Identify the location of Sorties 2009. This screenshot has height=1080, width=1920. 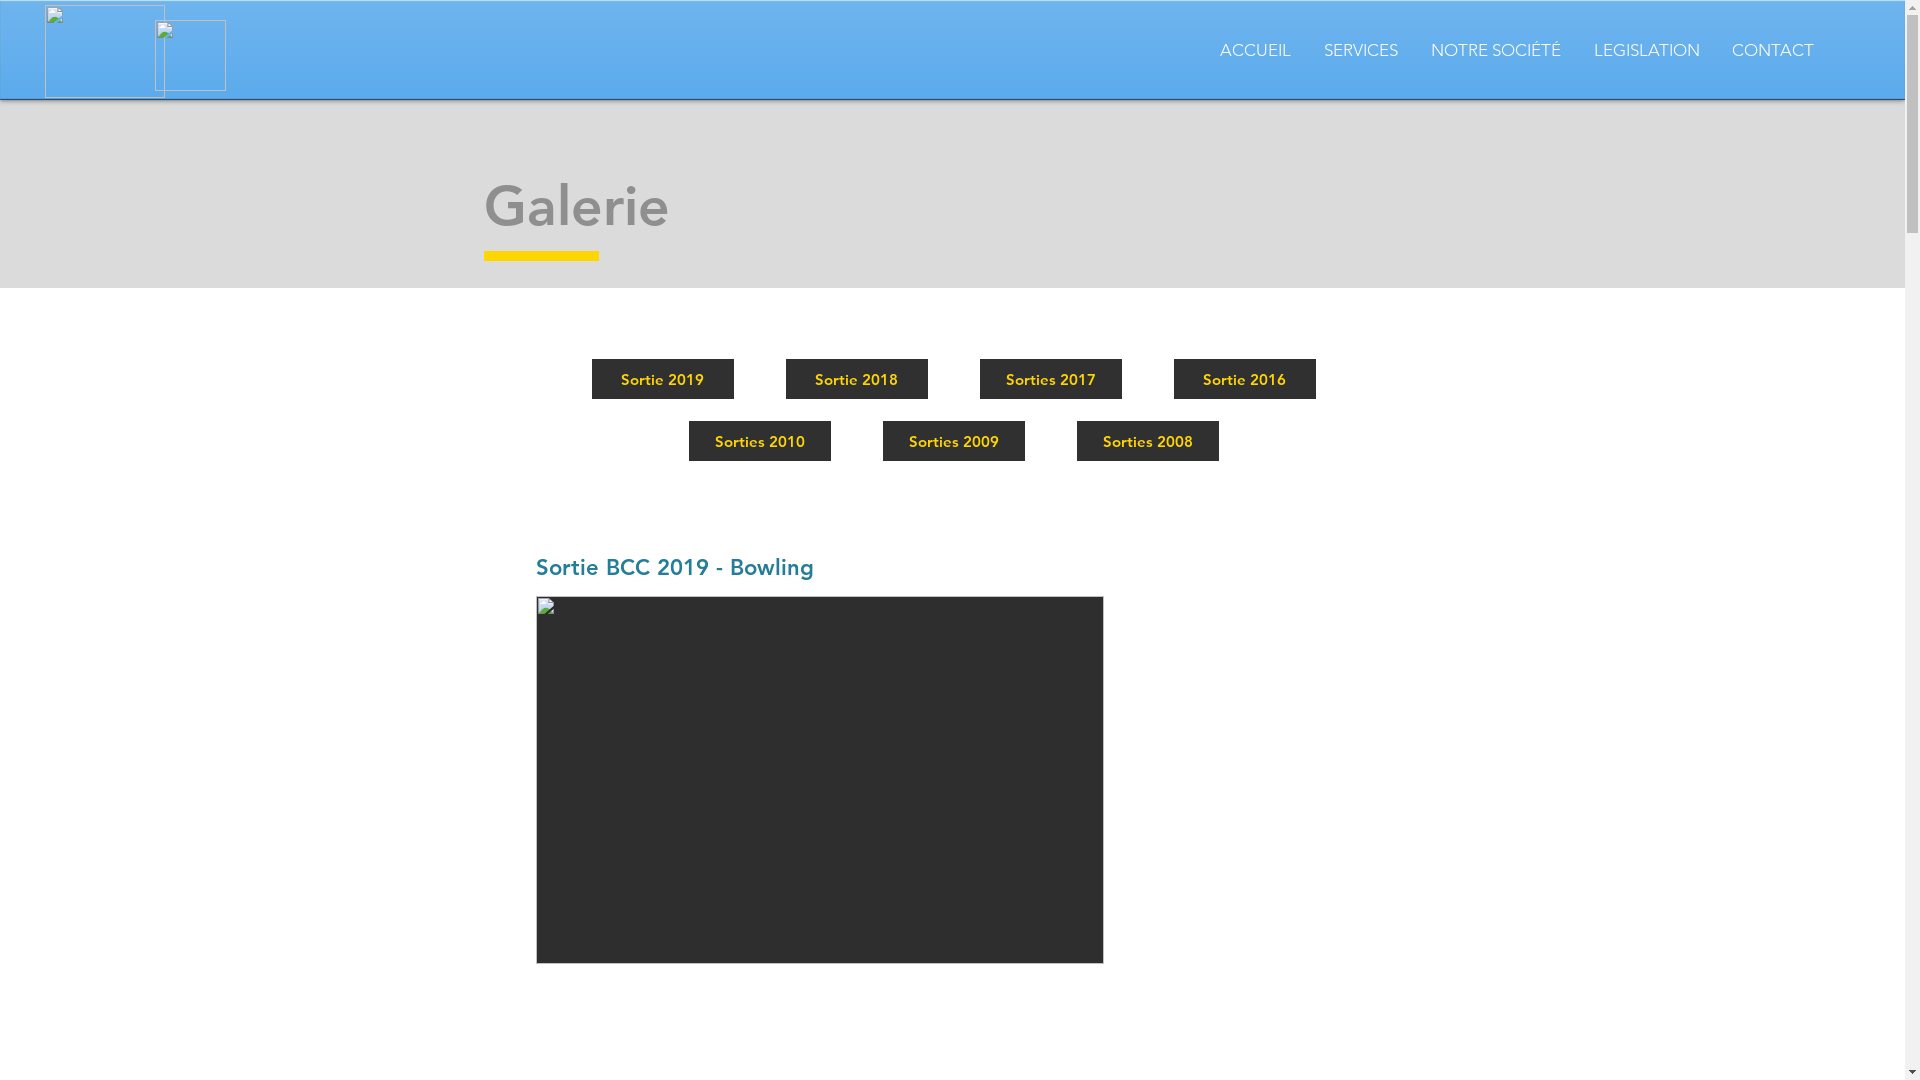
(953, 441).